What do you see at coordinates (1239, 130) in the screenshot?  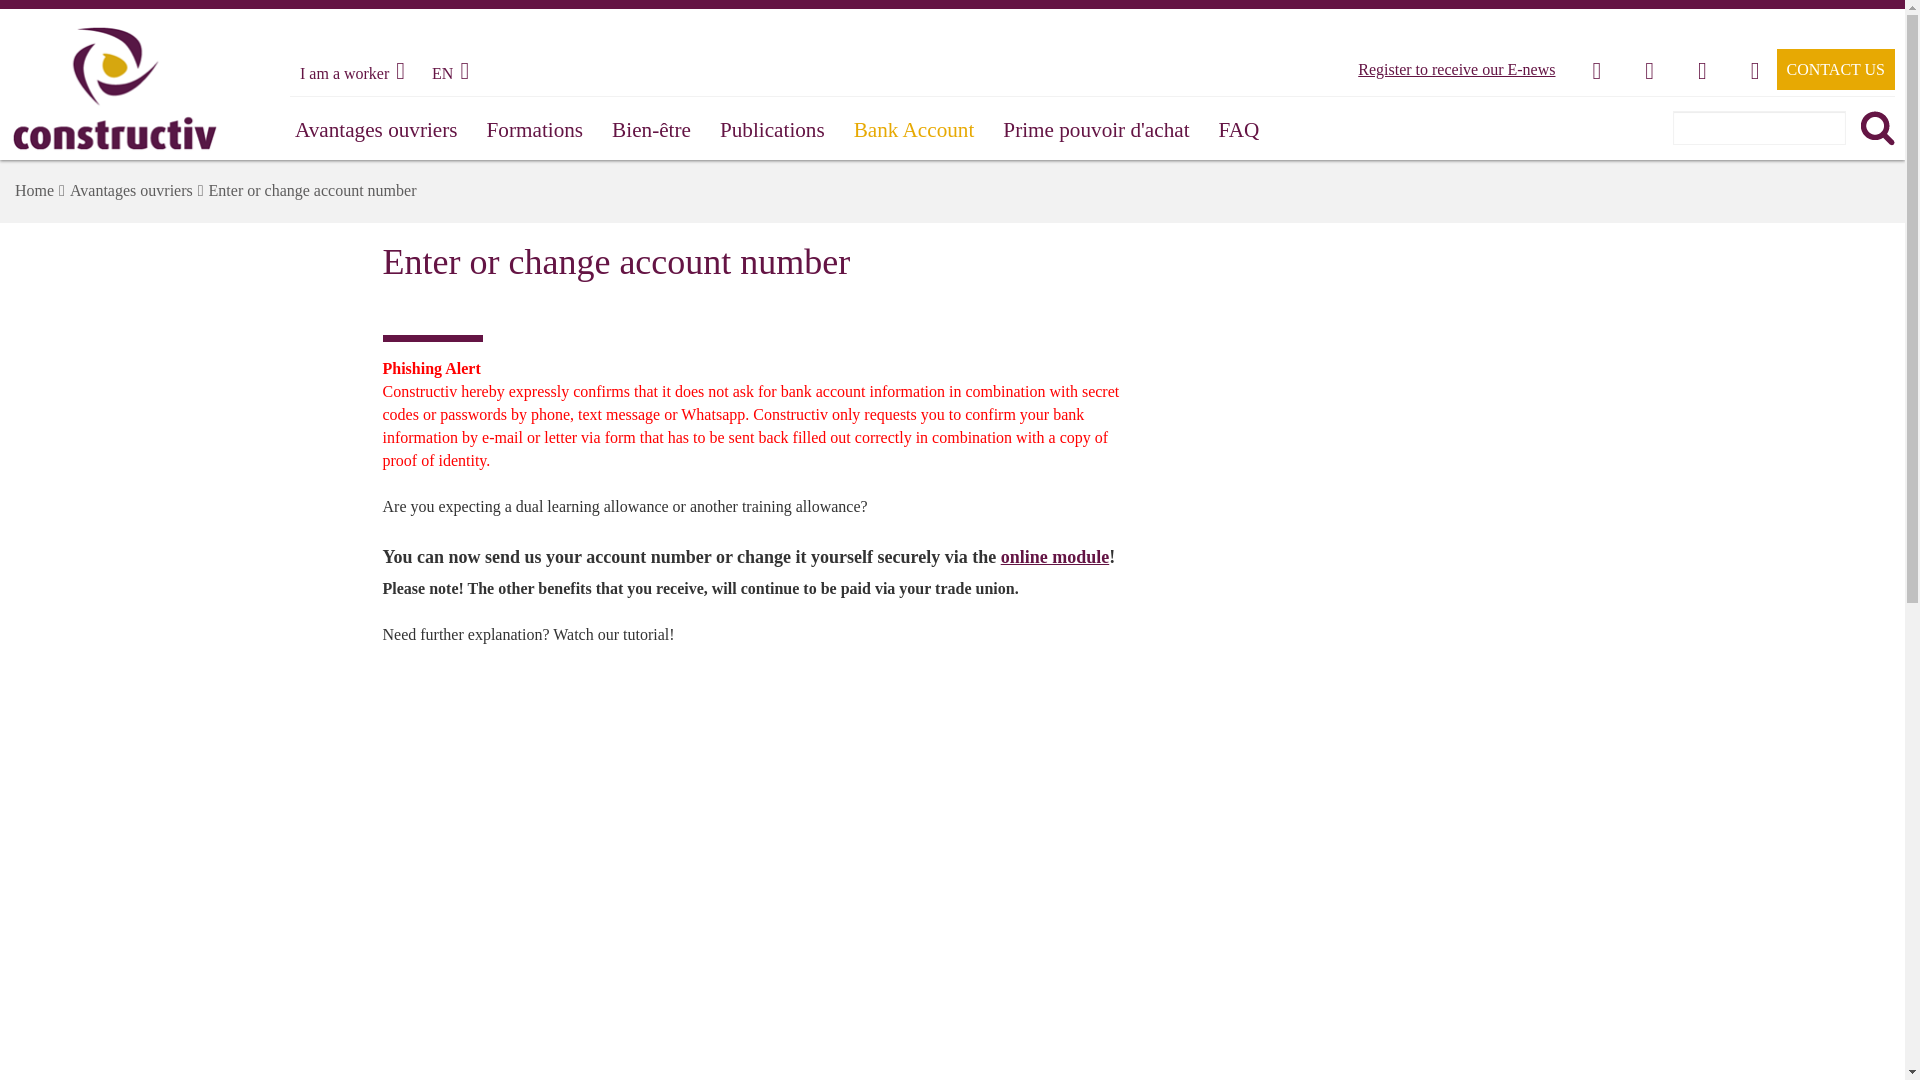 I see `FAQ` at bounding box center [1239, 130].